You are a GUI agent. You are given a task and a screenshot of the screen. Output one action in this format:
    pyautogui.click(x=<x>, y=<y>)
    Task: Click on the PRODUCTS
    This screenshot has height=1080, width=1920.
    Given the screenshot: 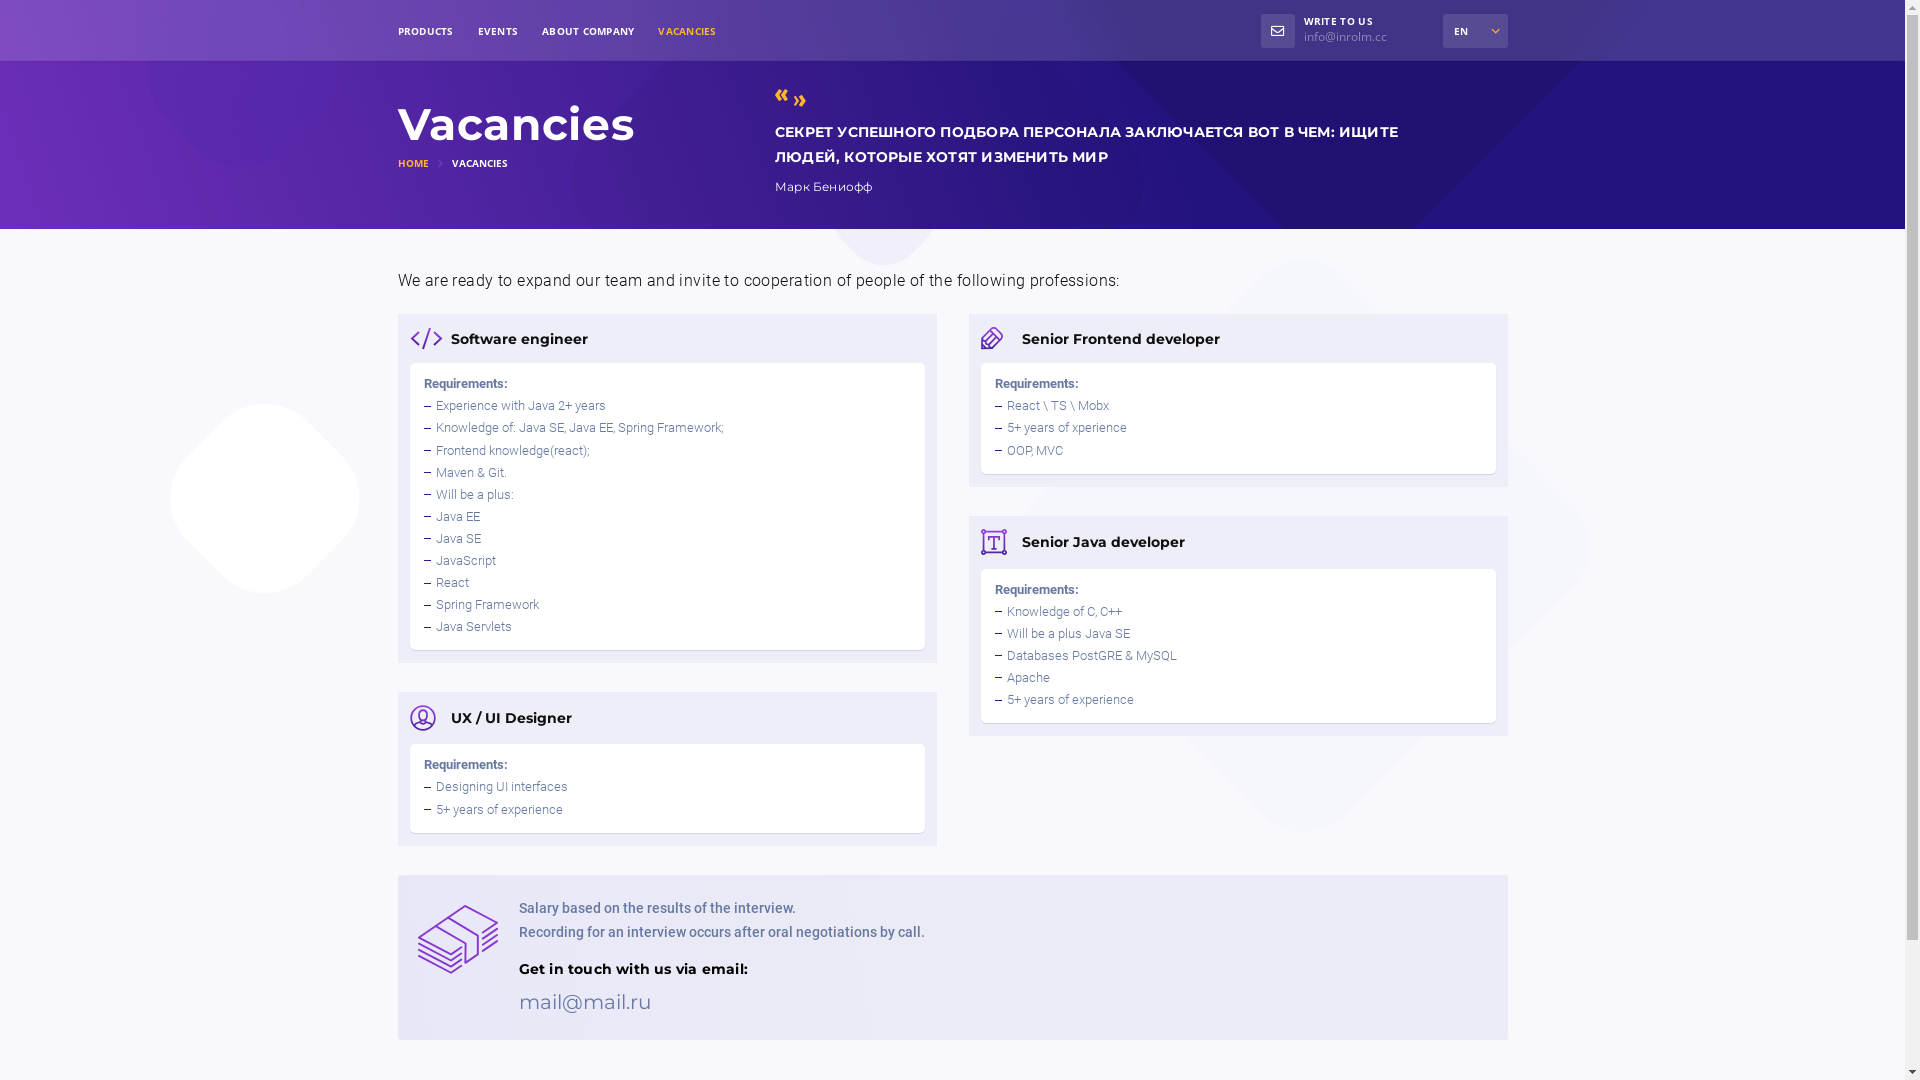 What is the action you would take?
    pyautogui.click(x=426, y=31)
    